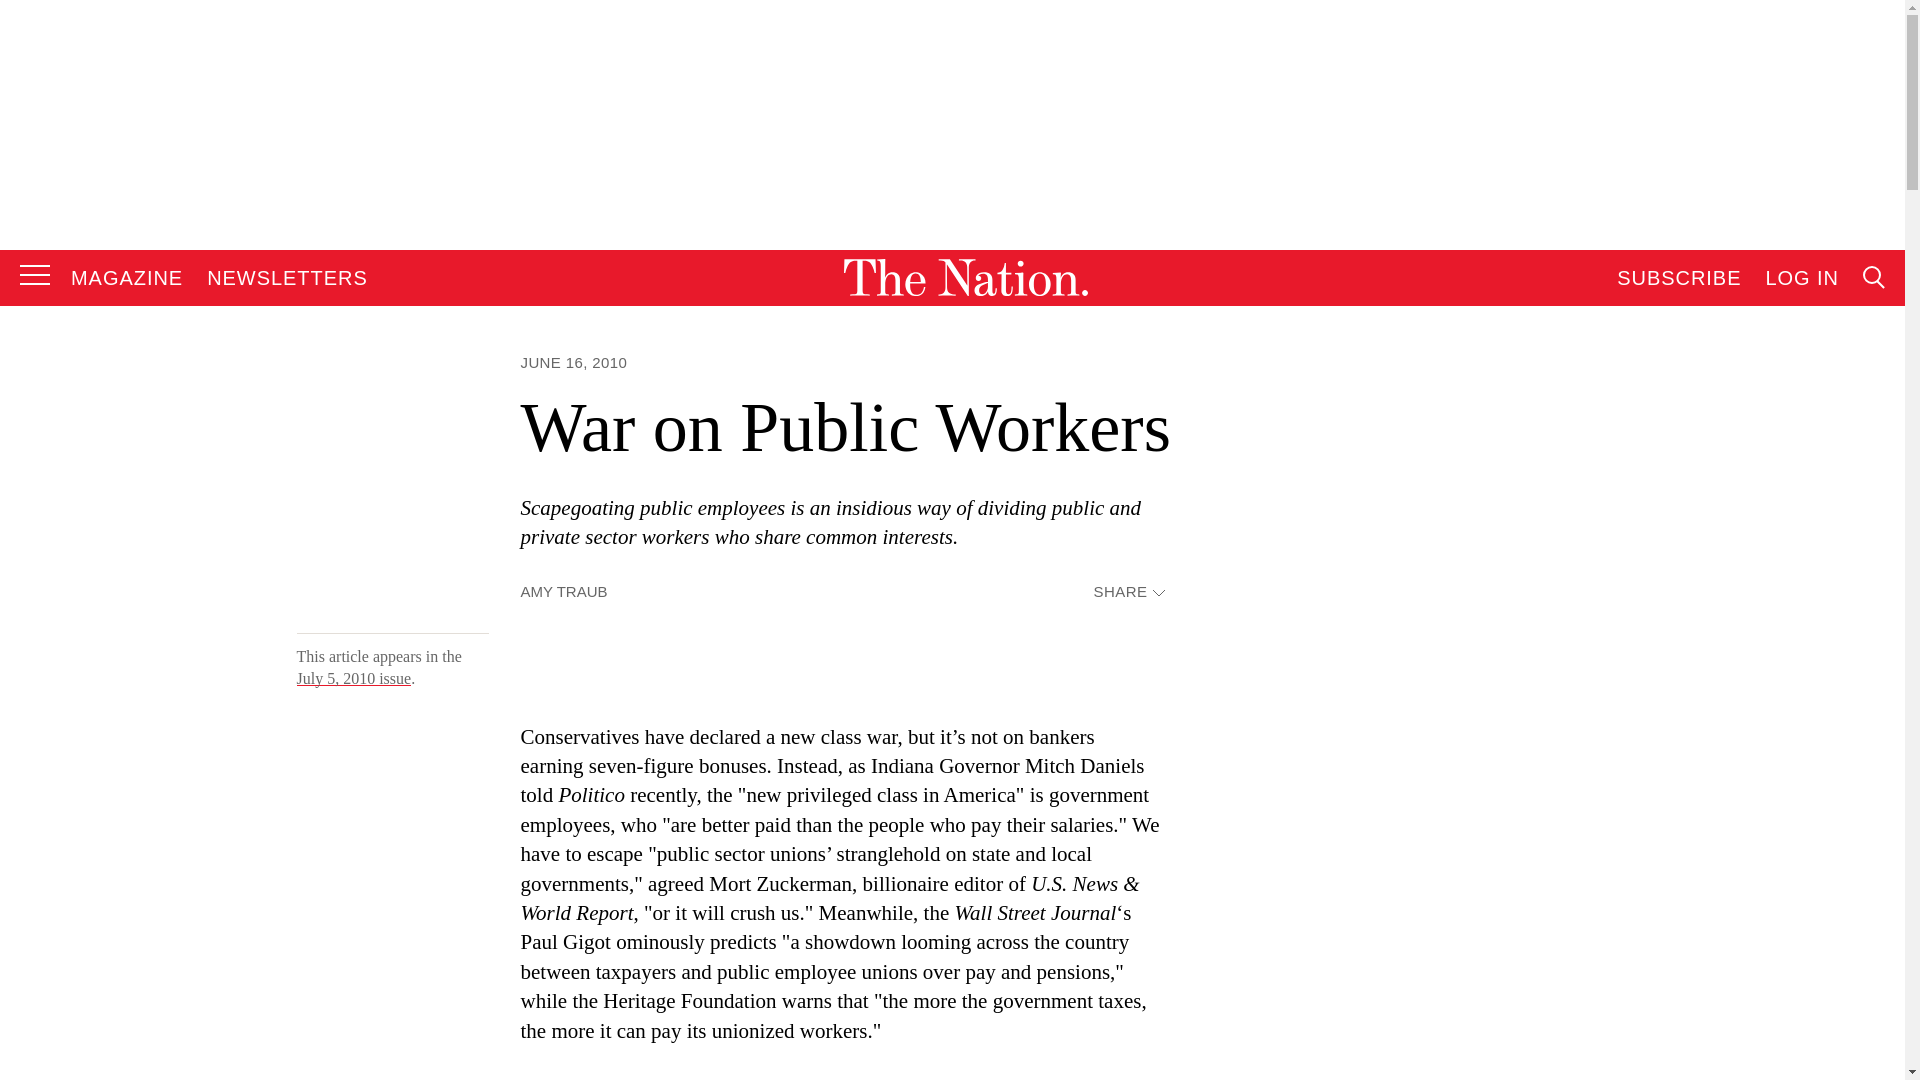 The width and height of the screenshot is (1920, 1080). Describe the element at coordinates (288, 278) in the screenshot. I see `NEWSLETTERS` at that location.